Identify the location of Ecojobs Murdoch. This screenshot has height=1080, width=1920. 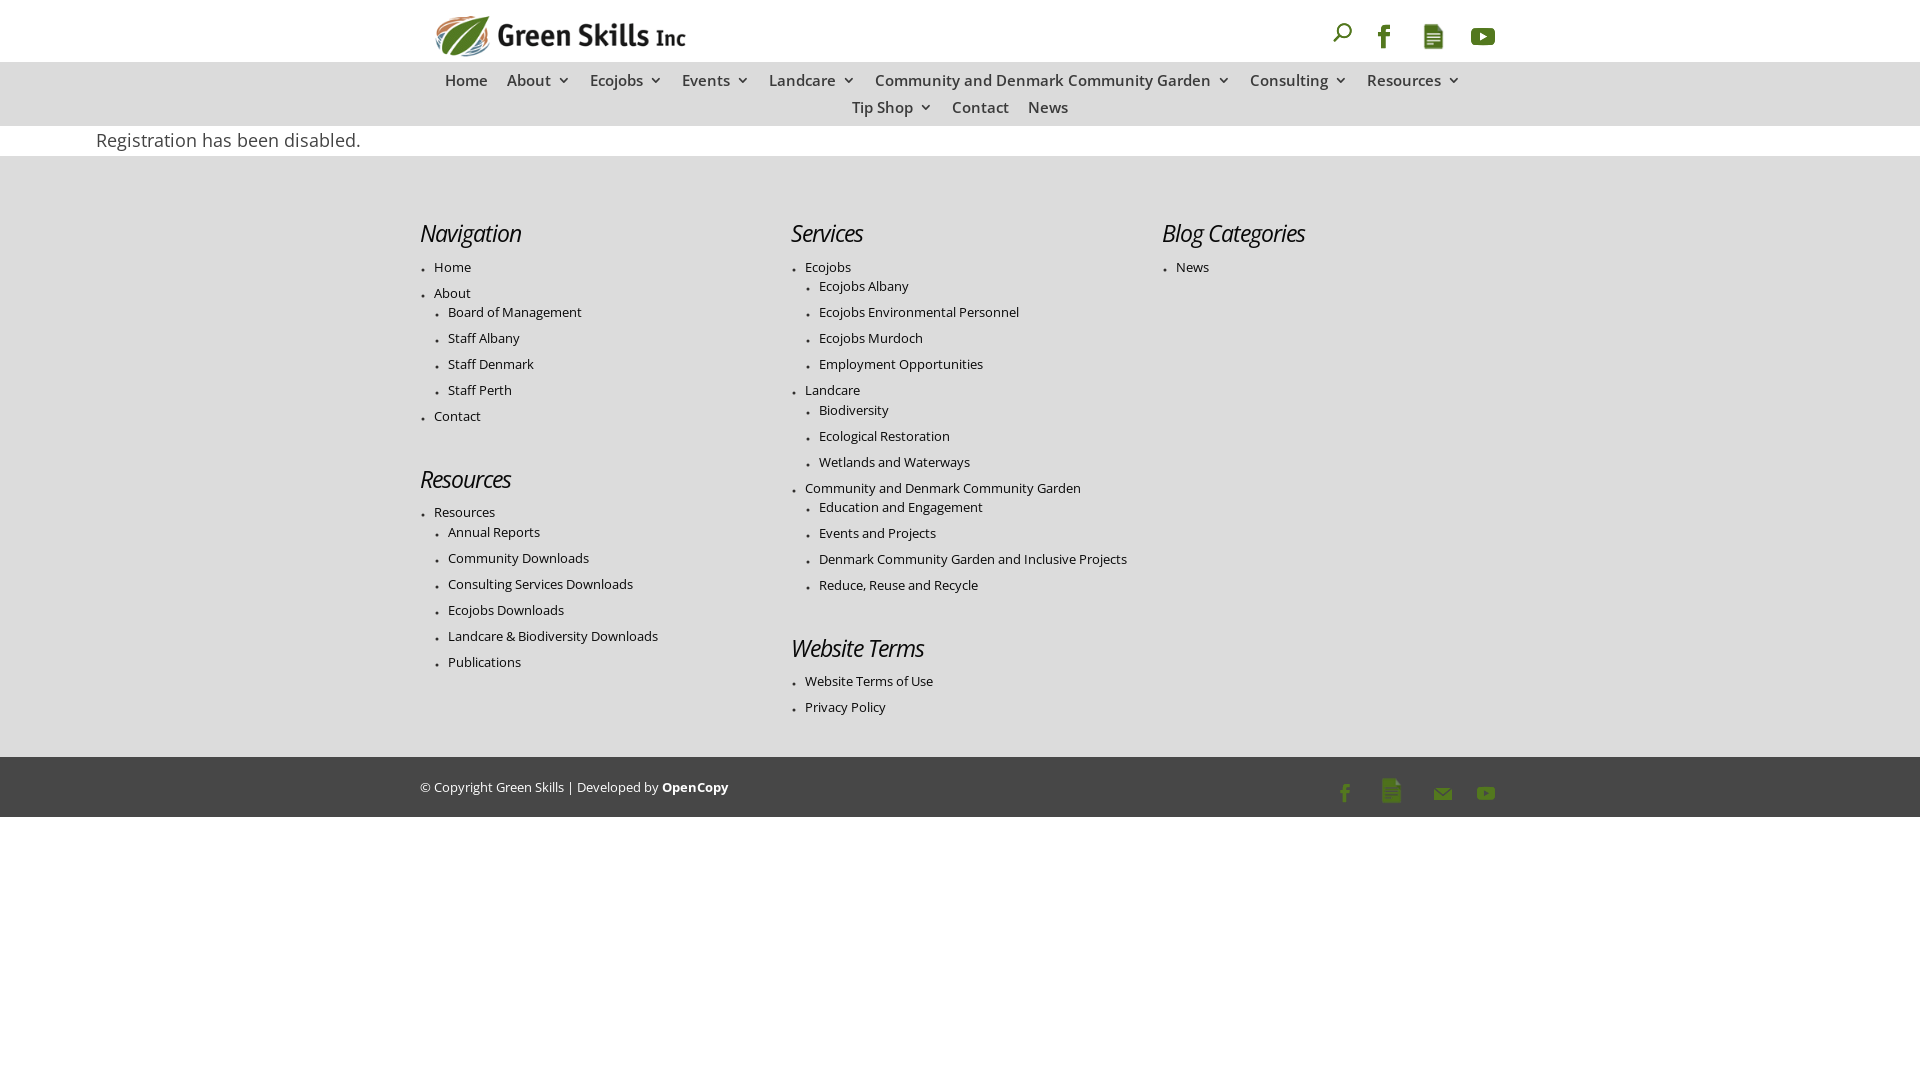
(871, 338).